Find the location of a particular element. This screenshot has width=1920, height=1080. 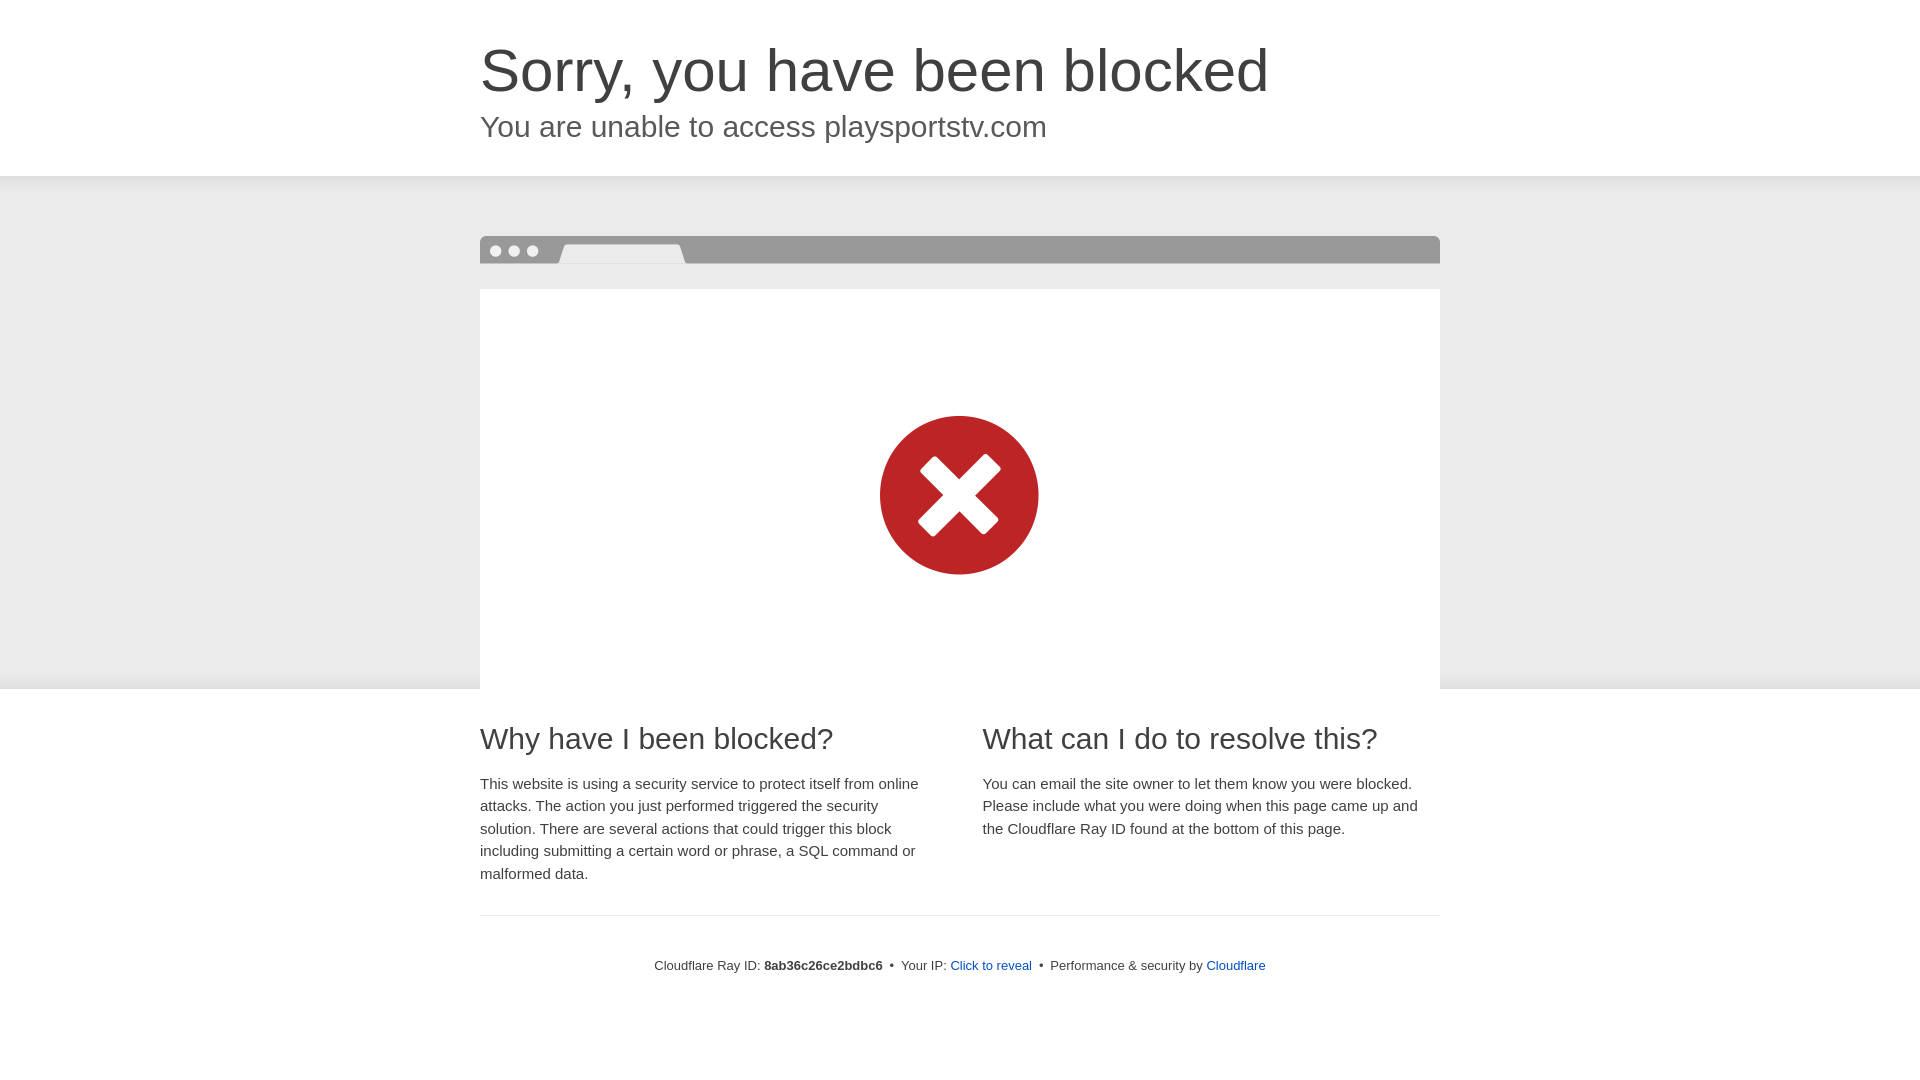

Cloudflare is located at coordinates (1235, 965).